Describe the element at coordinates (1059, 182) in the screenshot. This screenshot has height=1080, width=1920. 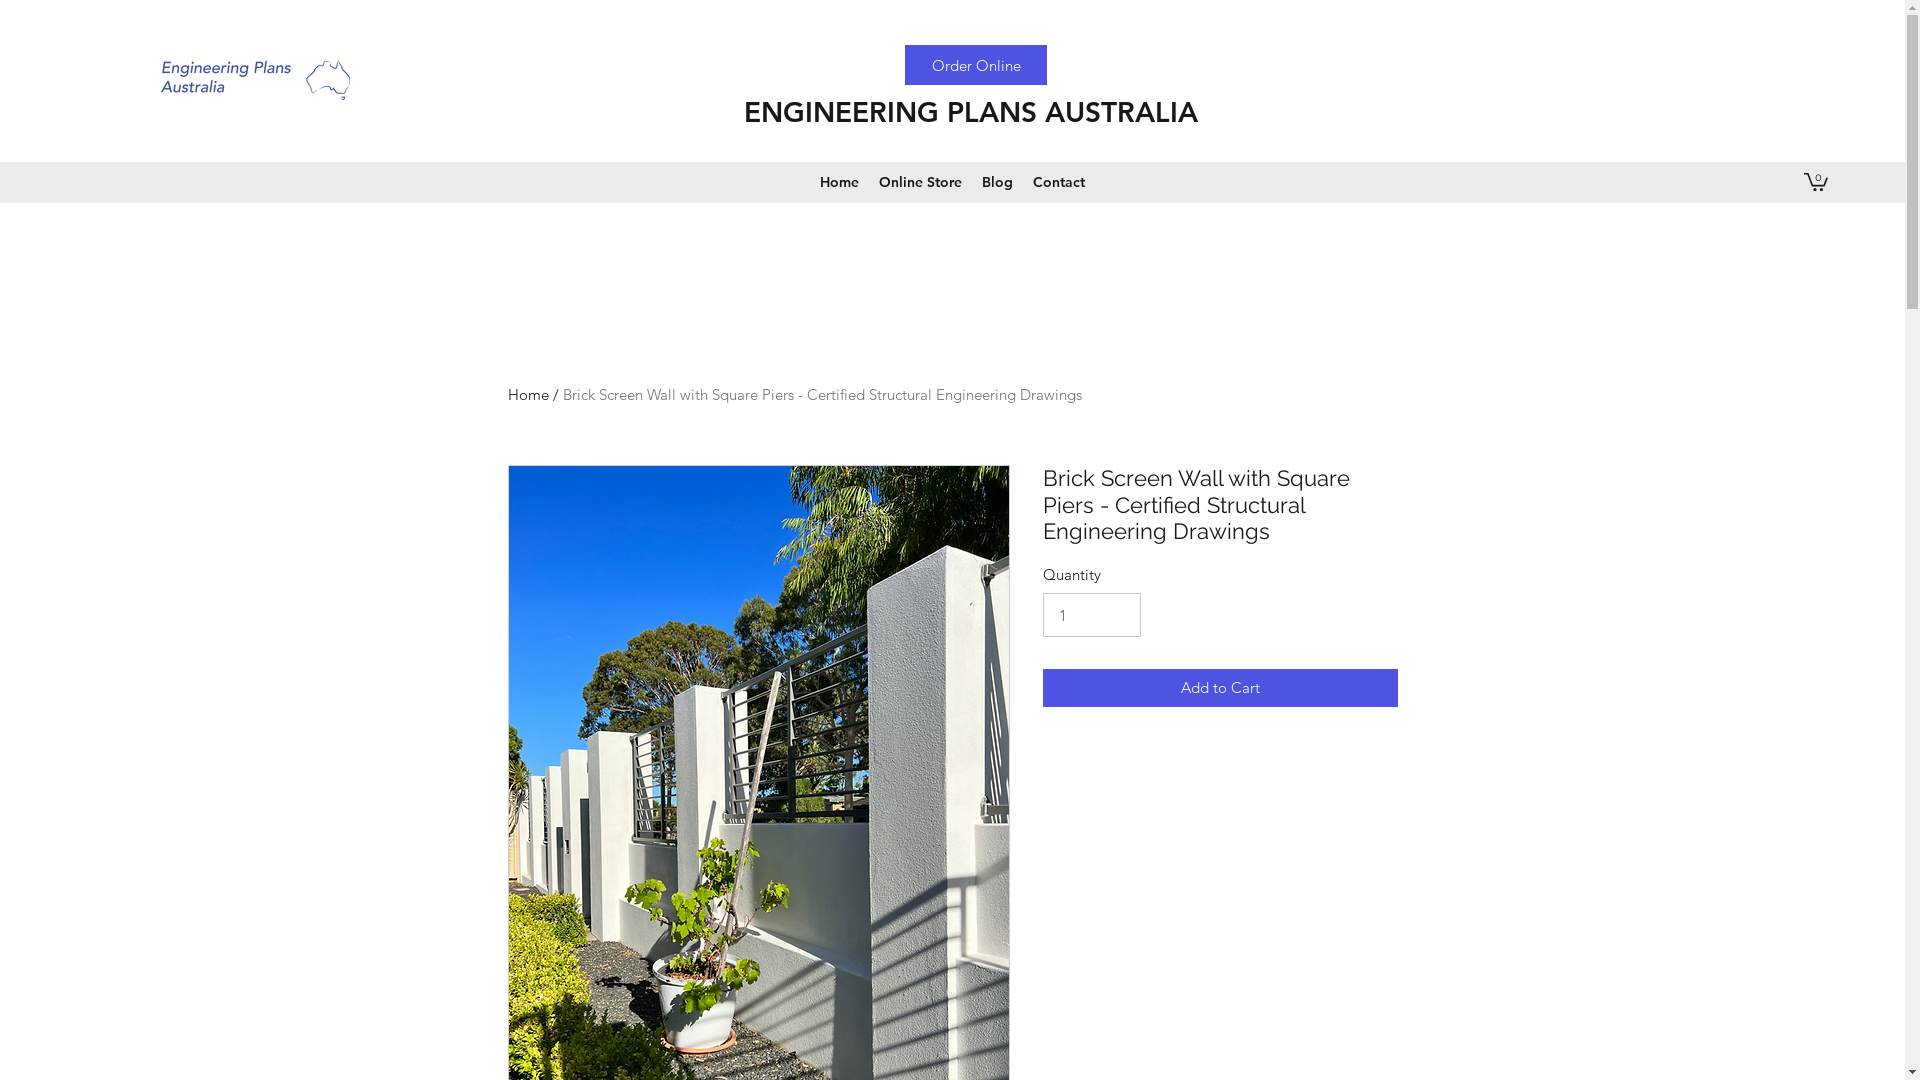
I see `Contact` at that location.